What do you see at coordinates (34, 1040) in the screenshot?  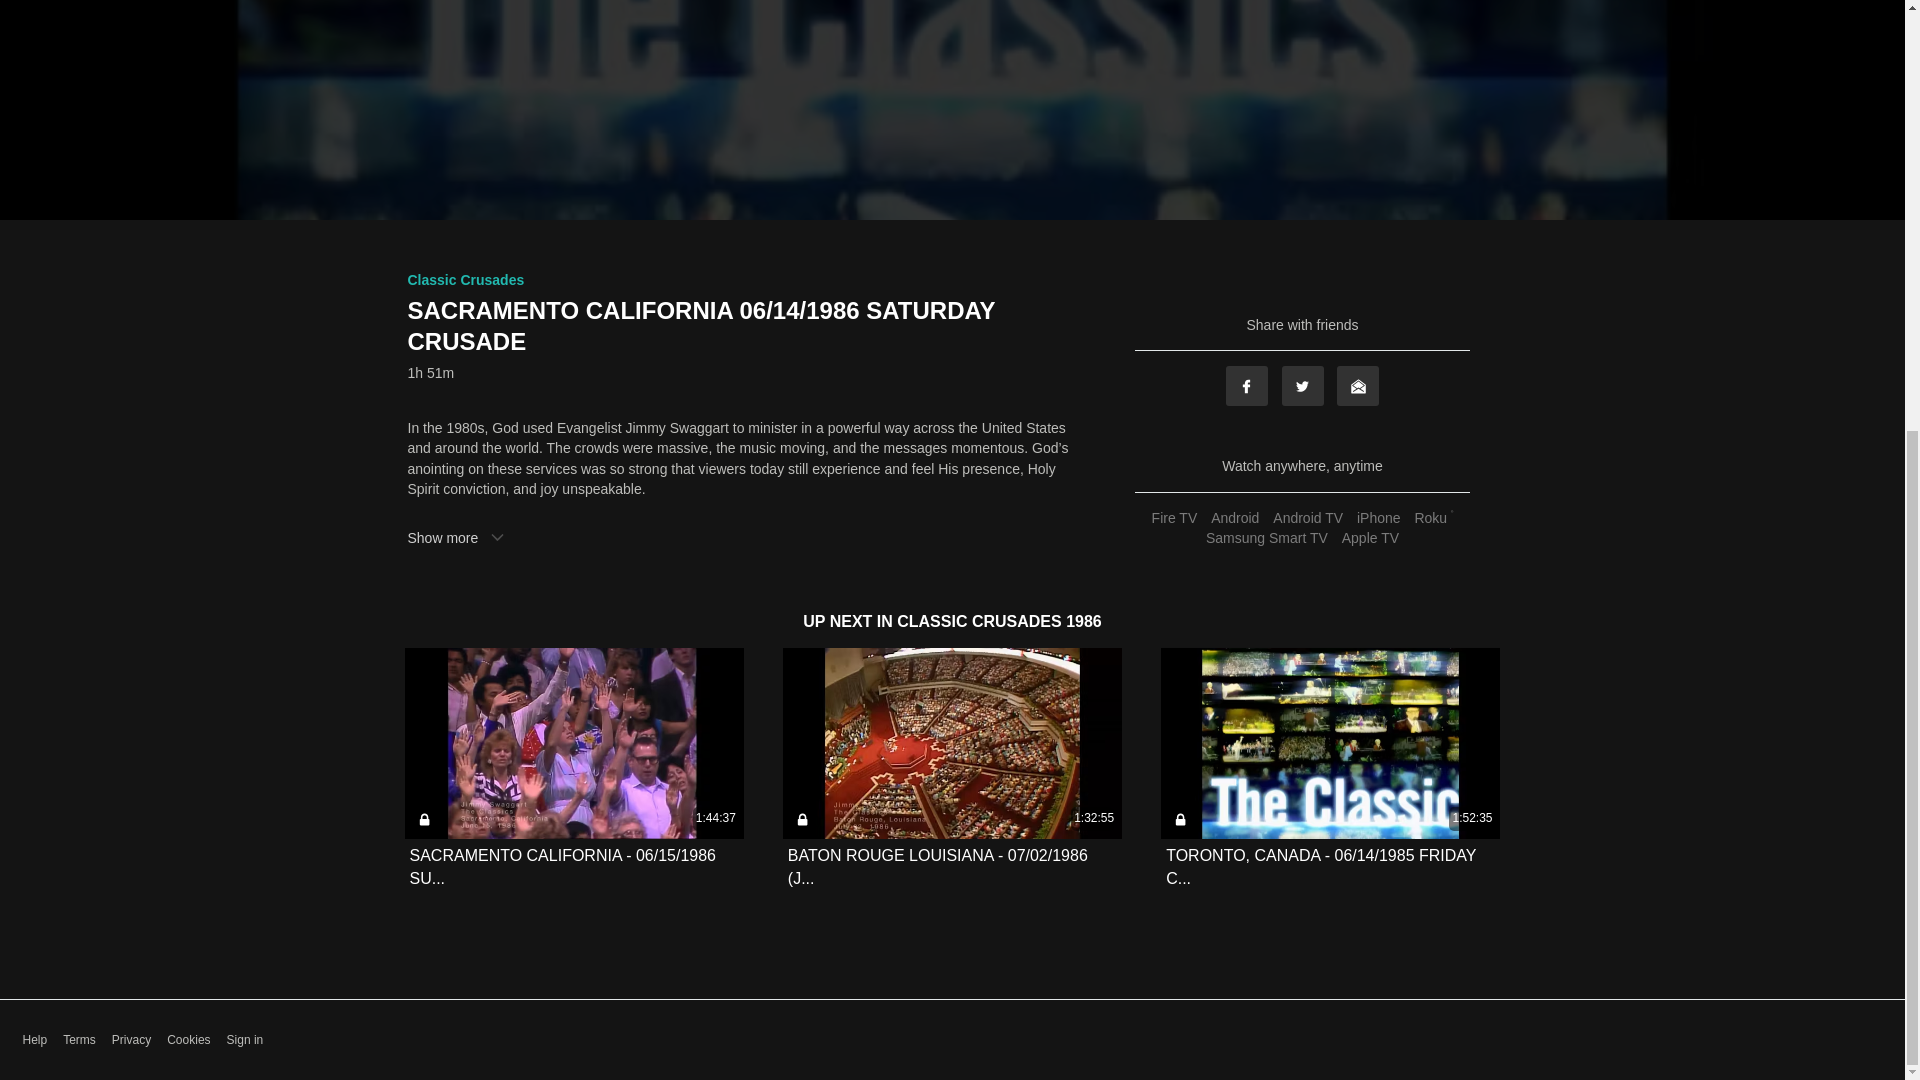 I see `Help` at bounding box center [34, 1040].